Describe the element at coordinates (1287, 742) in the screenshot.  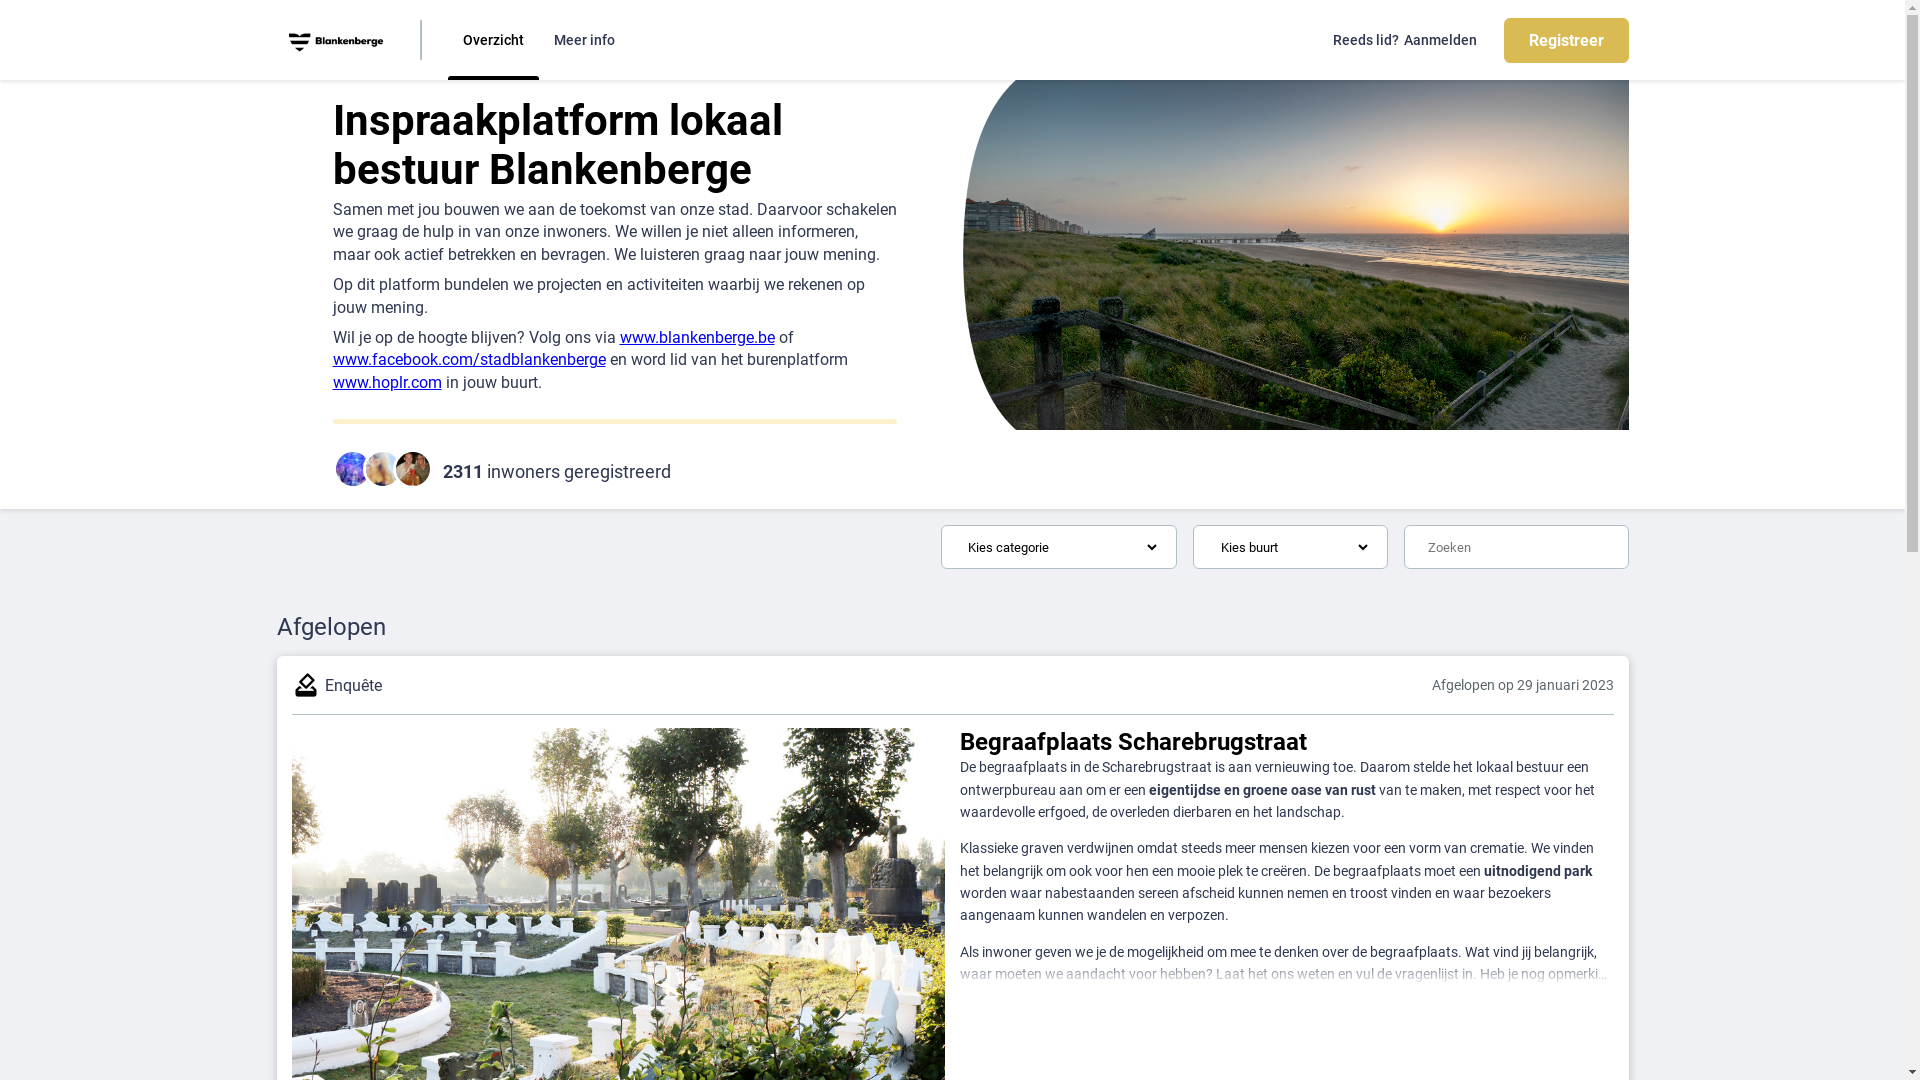
I see `Begraafplaats Scharebrugstraat` at that location.